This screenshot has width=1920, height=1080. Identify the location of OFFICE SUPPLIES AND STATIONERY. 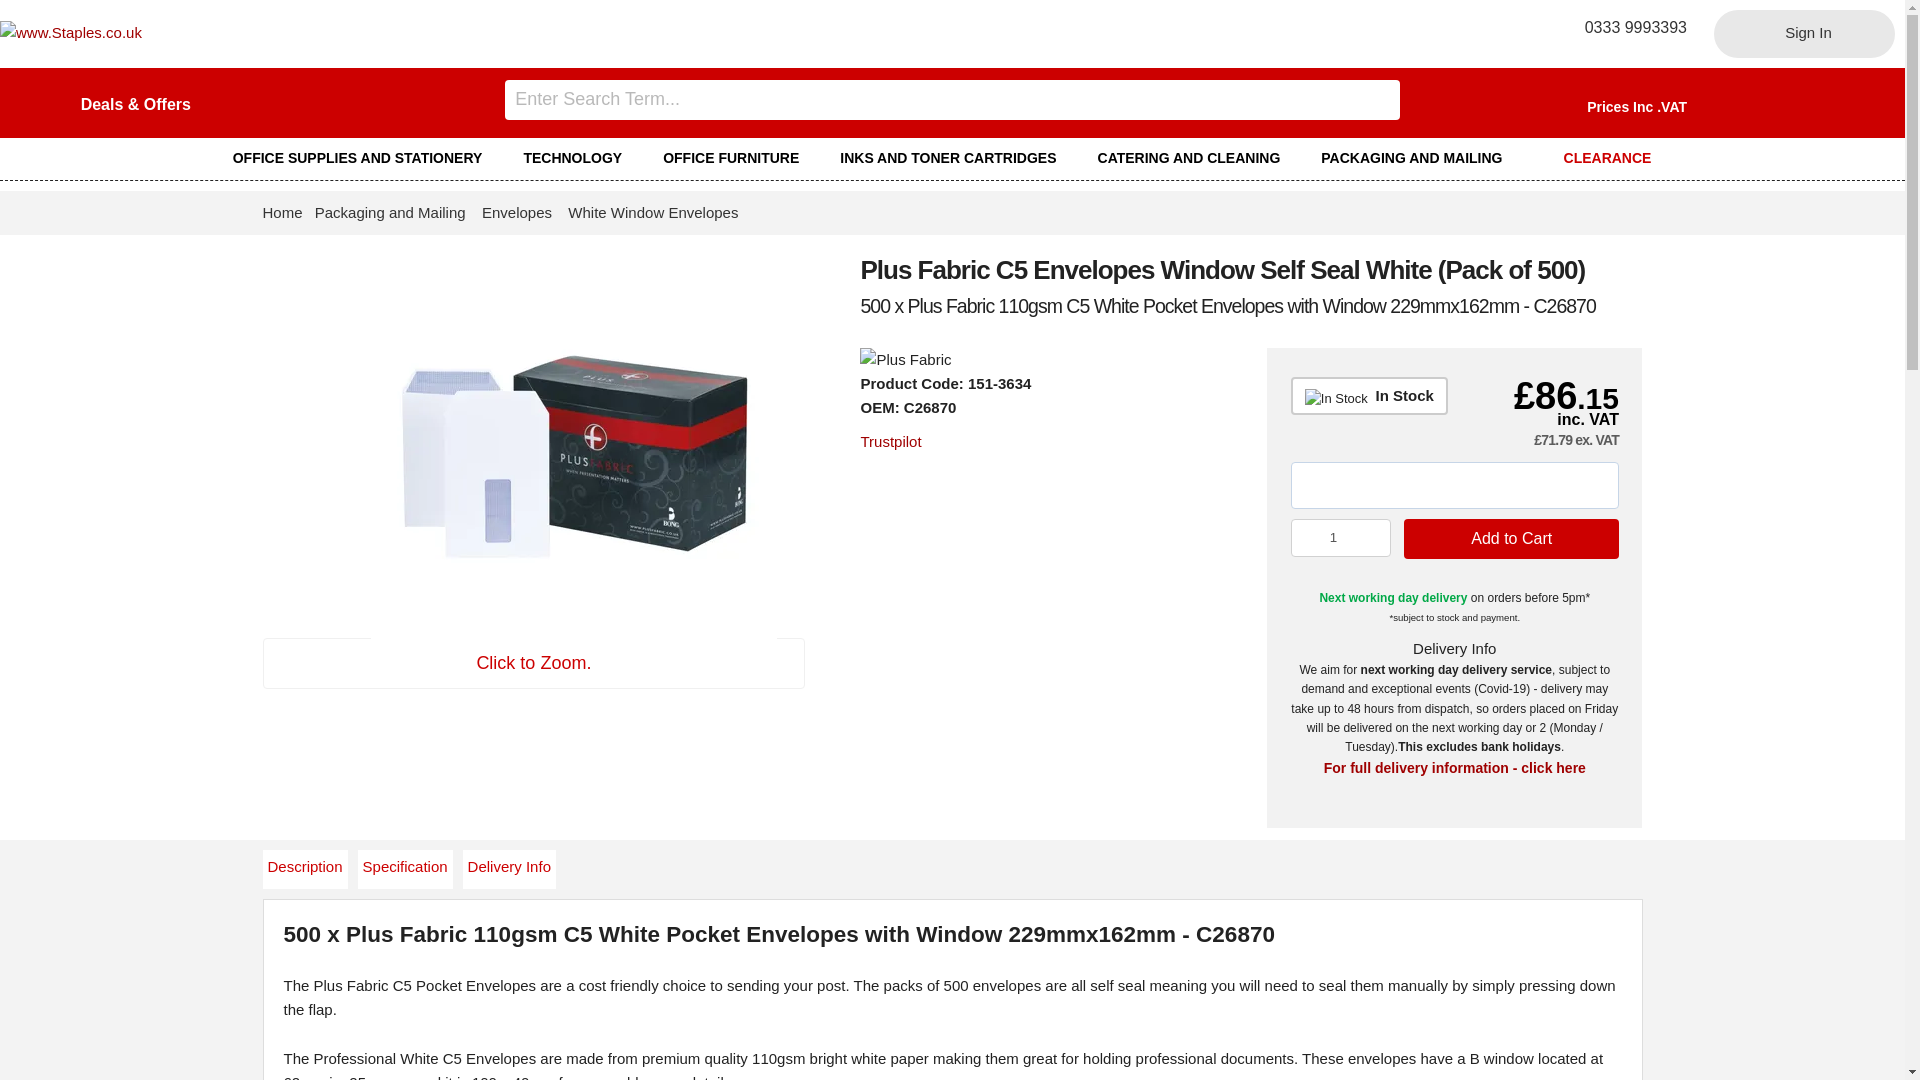
(366, 158).